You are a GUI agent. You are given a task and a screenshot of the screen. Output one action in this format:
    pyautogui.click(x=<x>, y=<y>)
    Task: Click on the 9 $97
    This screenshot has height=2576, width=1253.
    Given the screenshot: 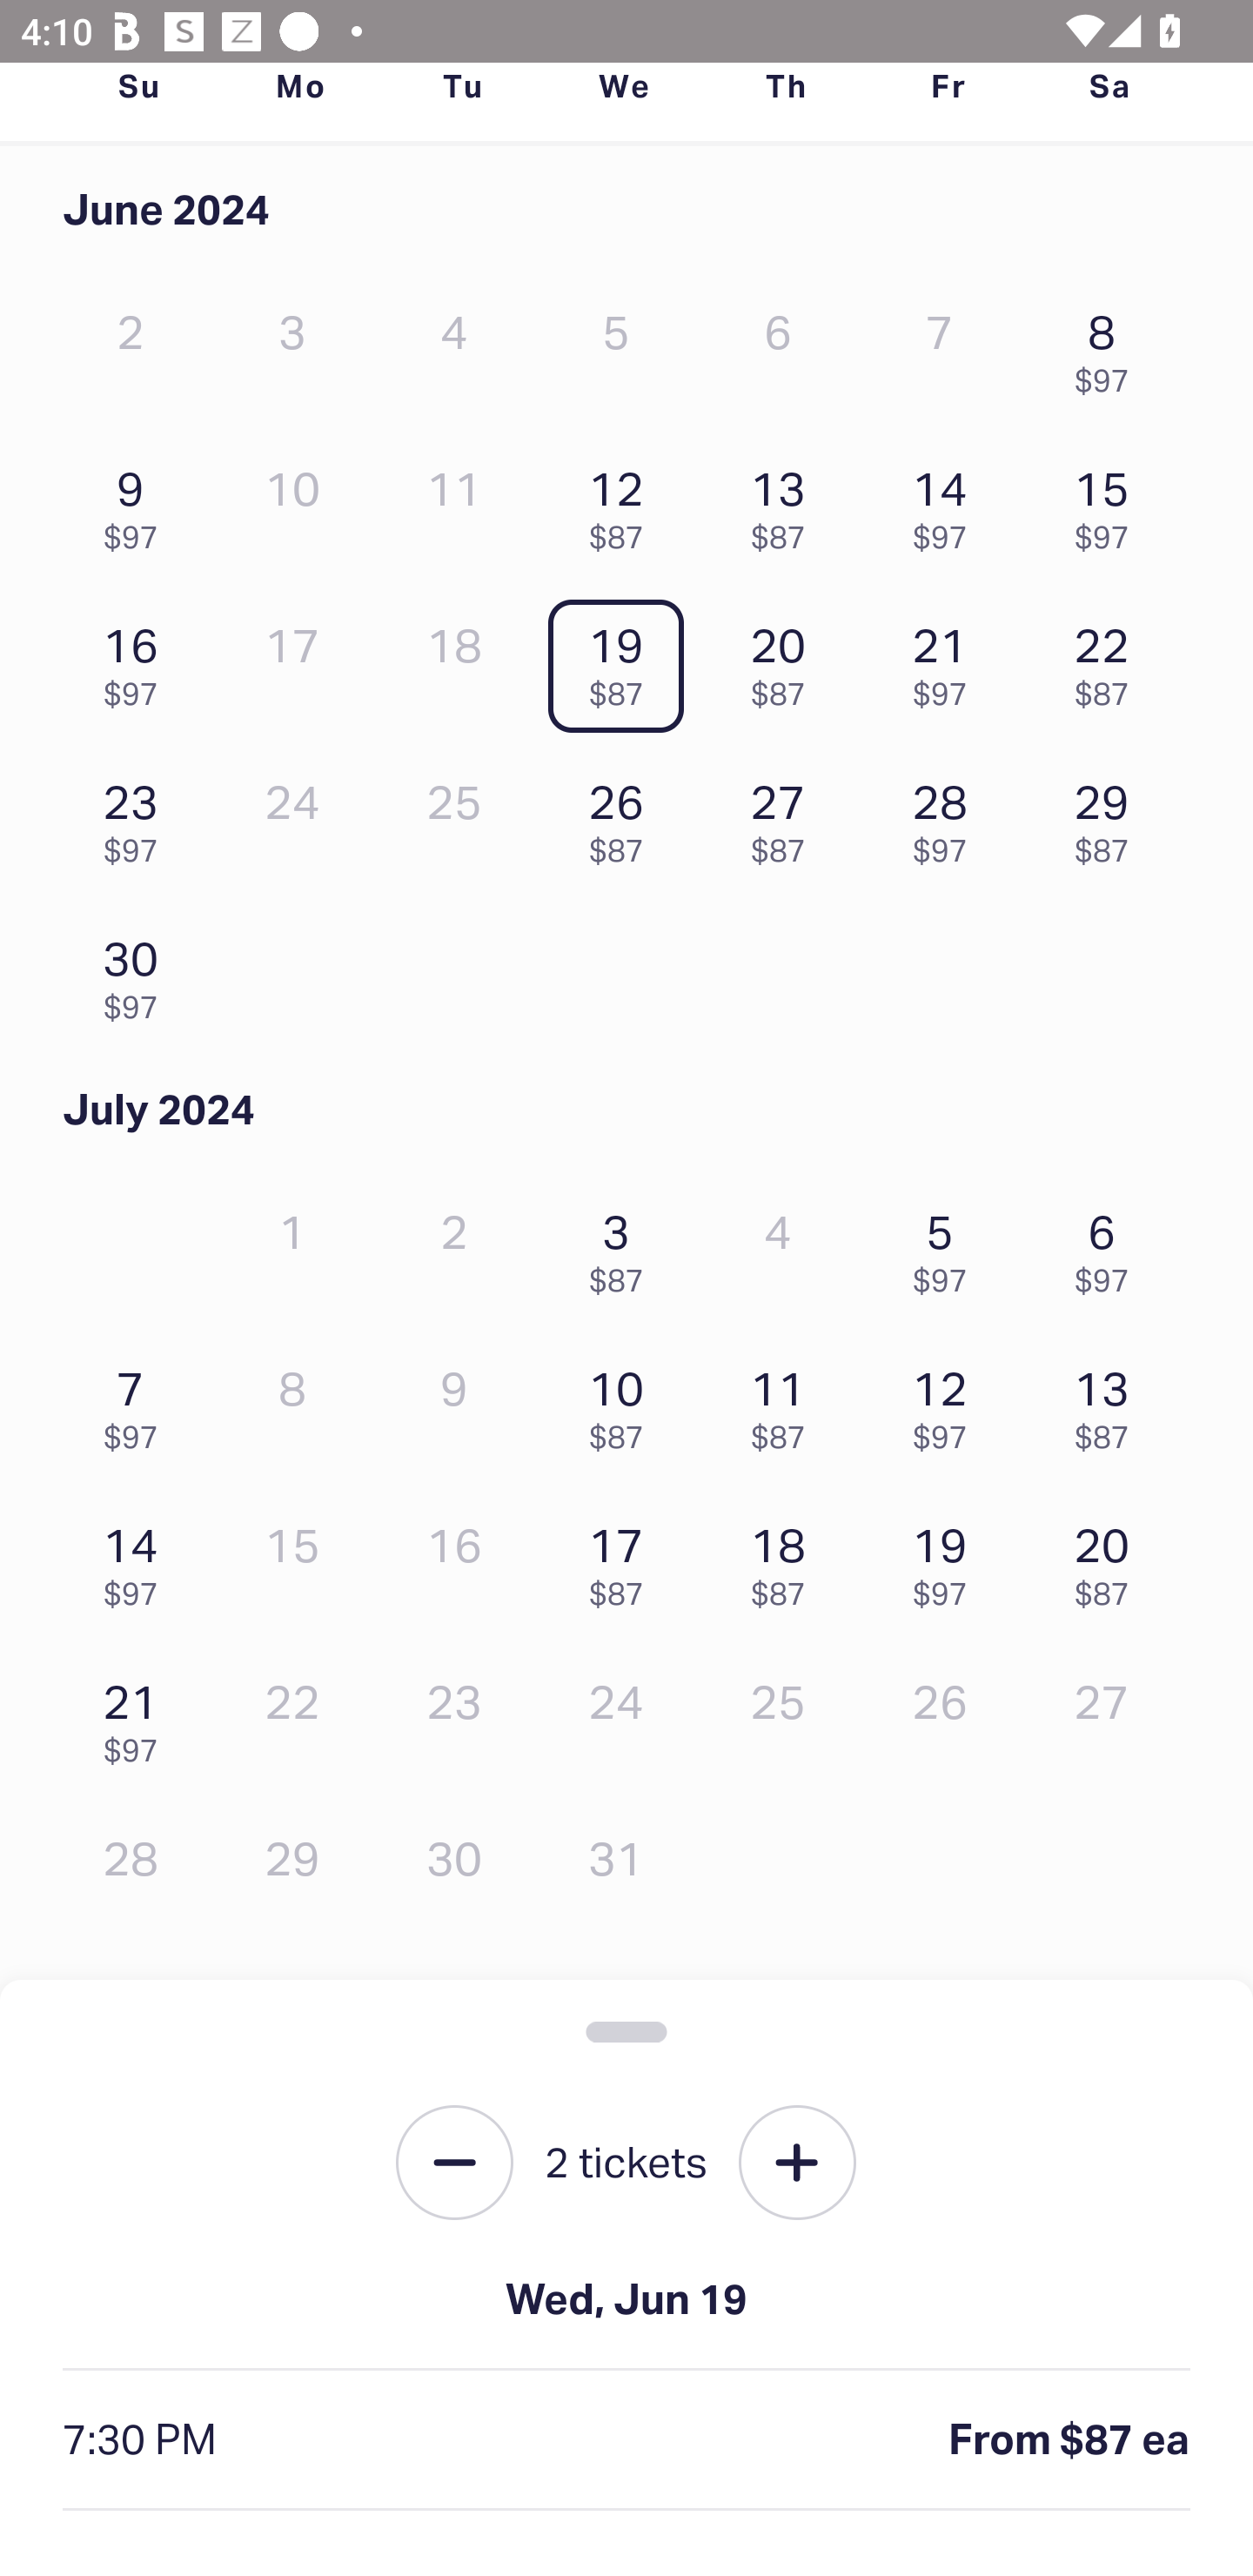 What is the action you would take?
    pyautogui.click(x=138, y=503)
    